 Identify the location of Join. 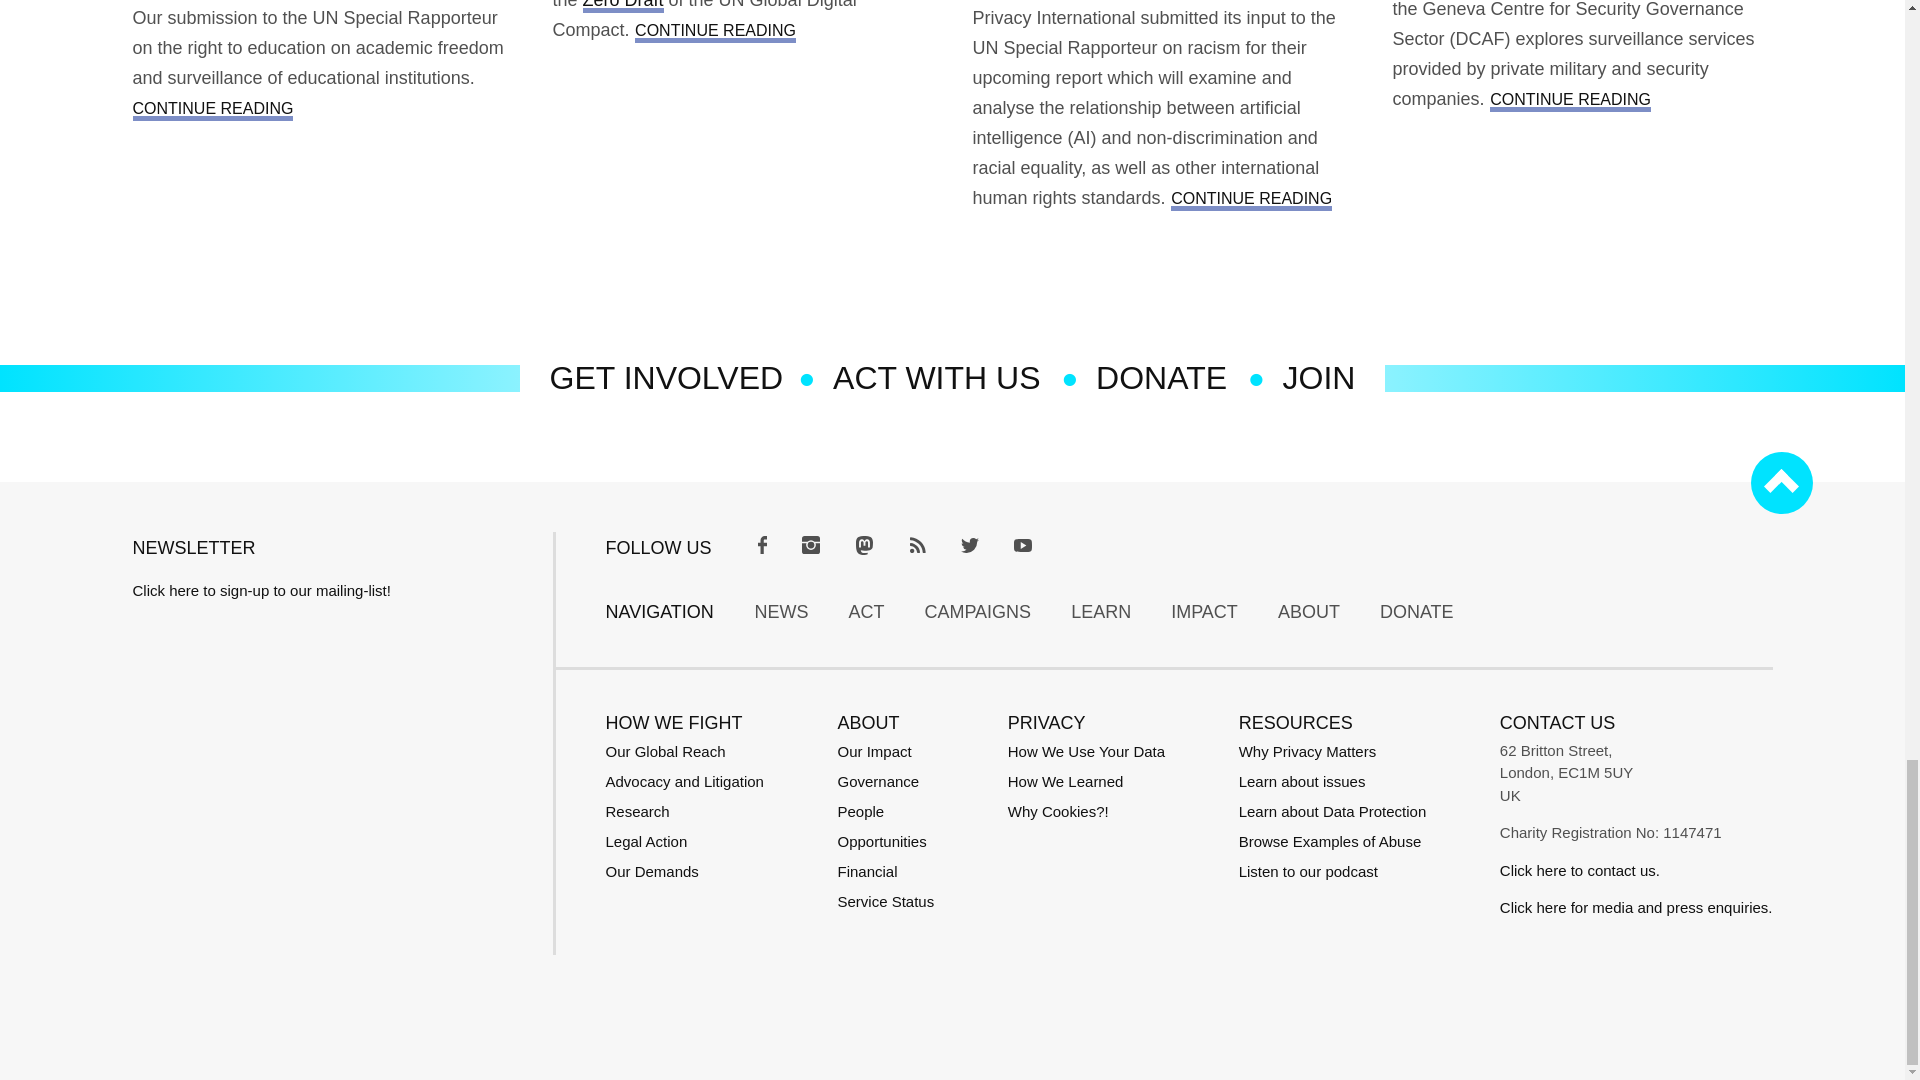
(1318, 378).